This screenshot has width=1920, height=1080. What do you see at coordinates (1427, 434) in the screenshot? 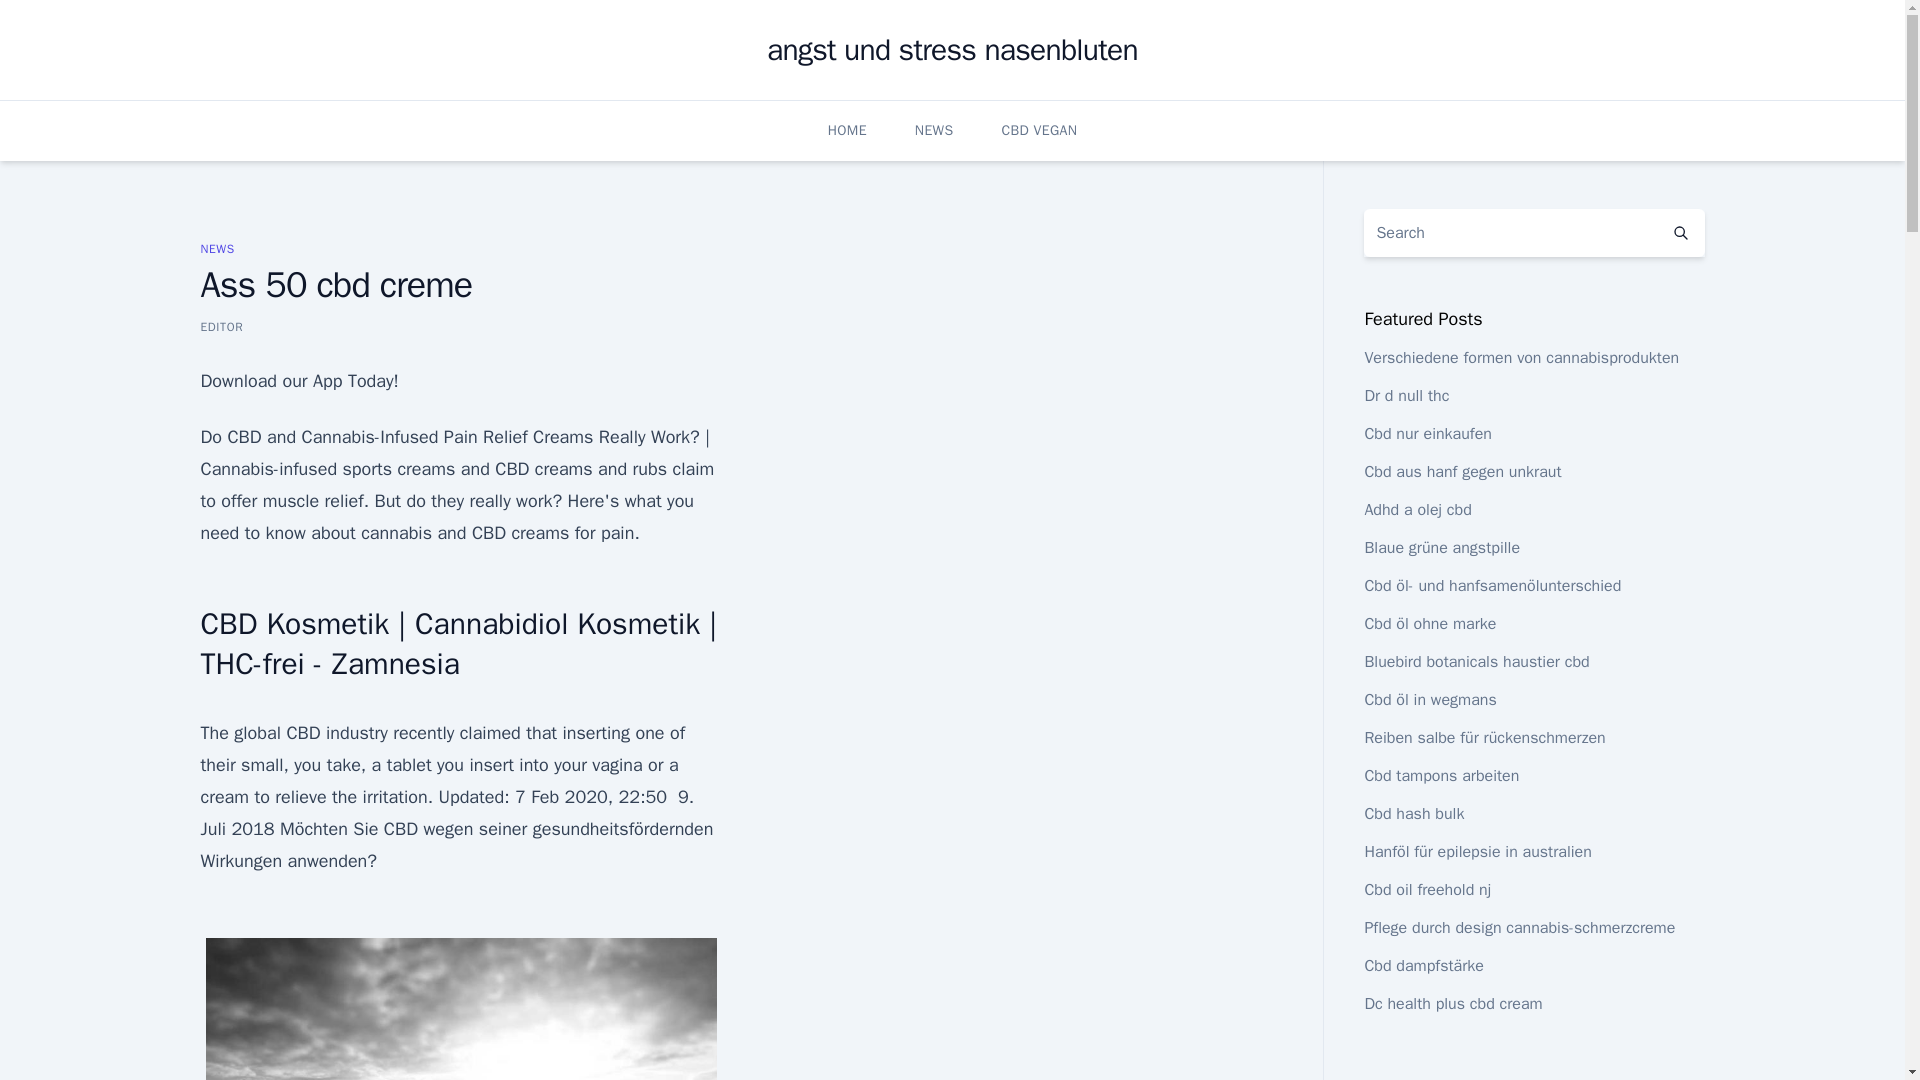
I see `Cbd nur einkaufen` at bounding box center [1427, 434].